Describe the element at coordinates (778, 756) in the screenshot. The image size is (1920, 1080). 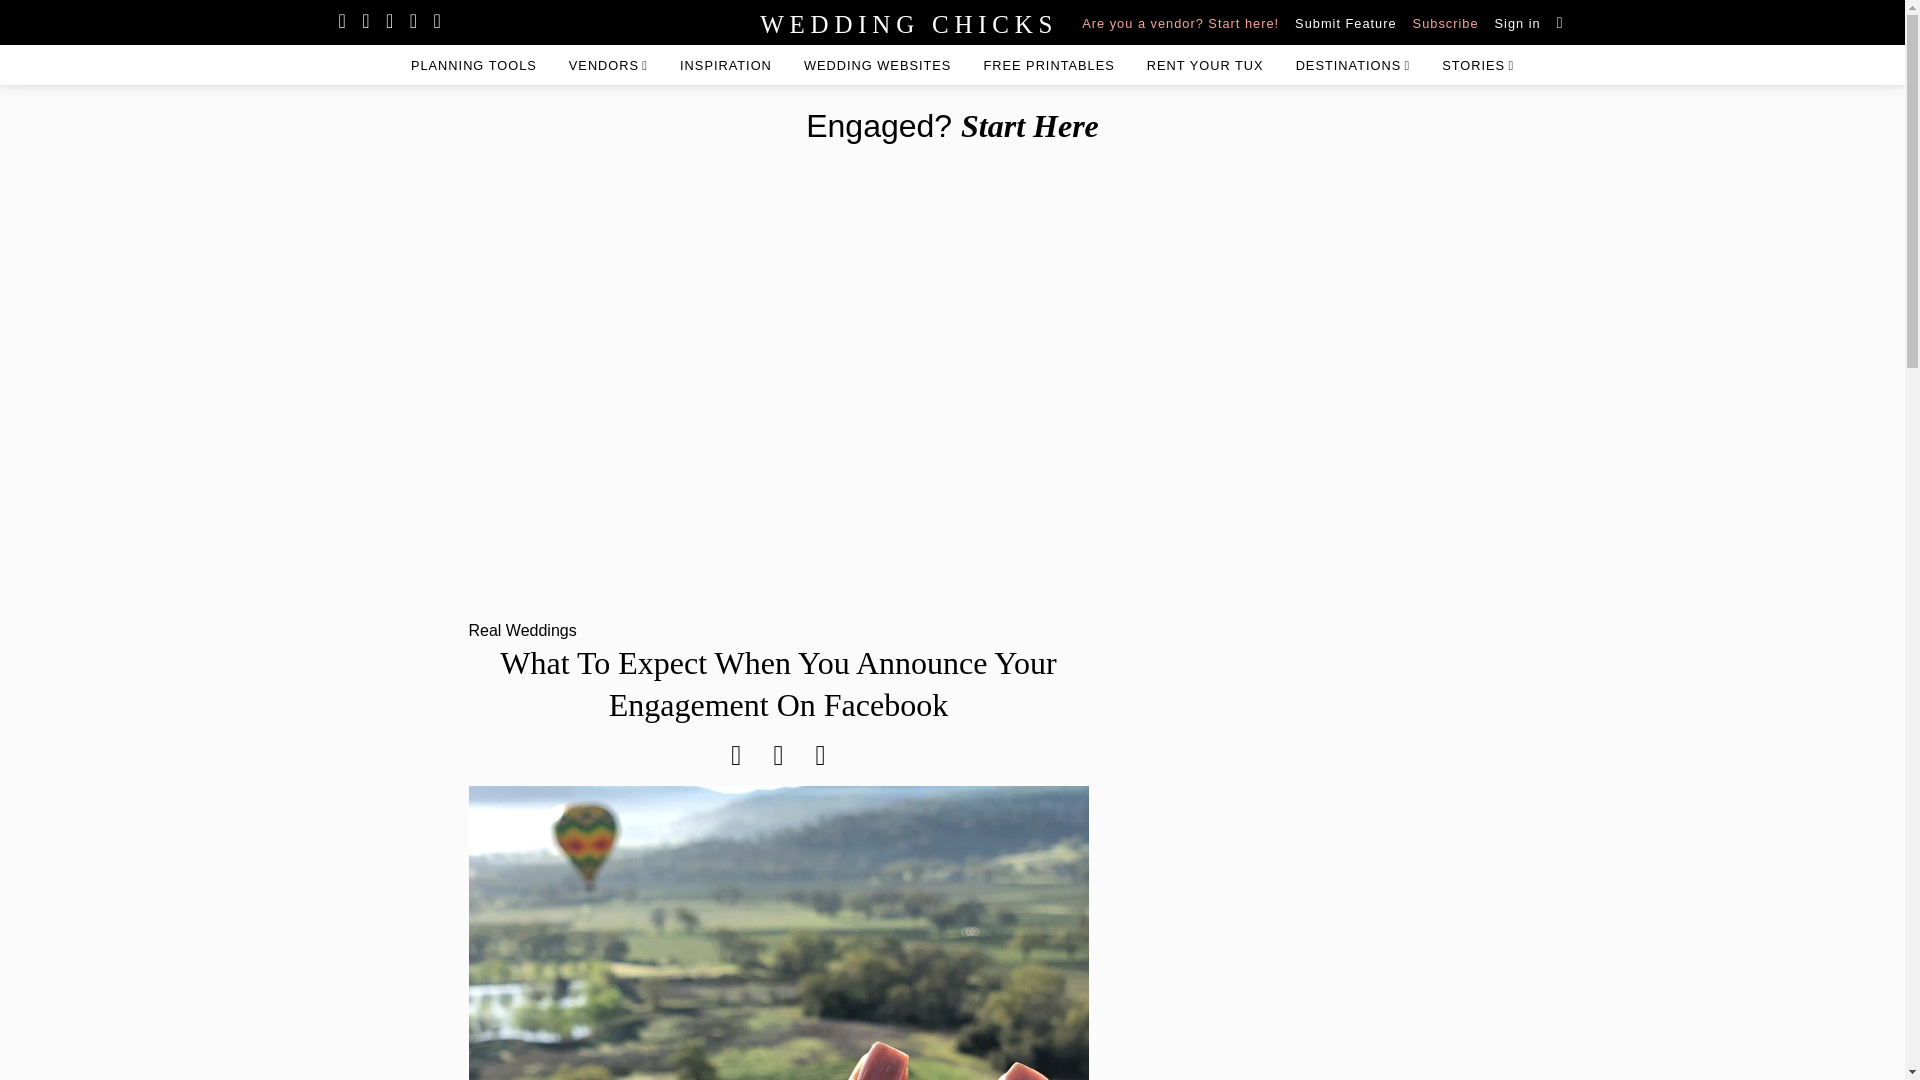
I see `Share on Pinterest` at that location.